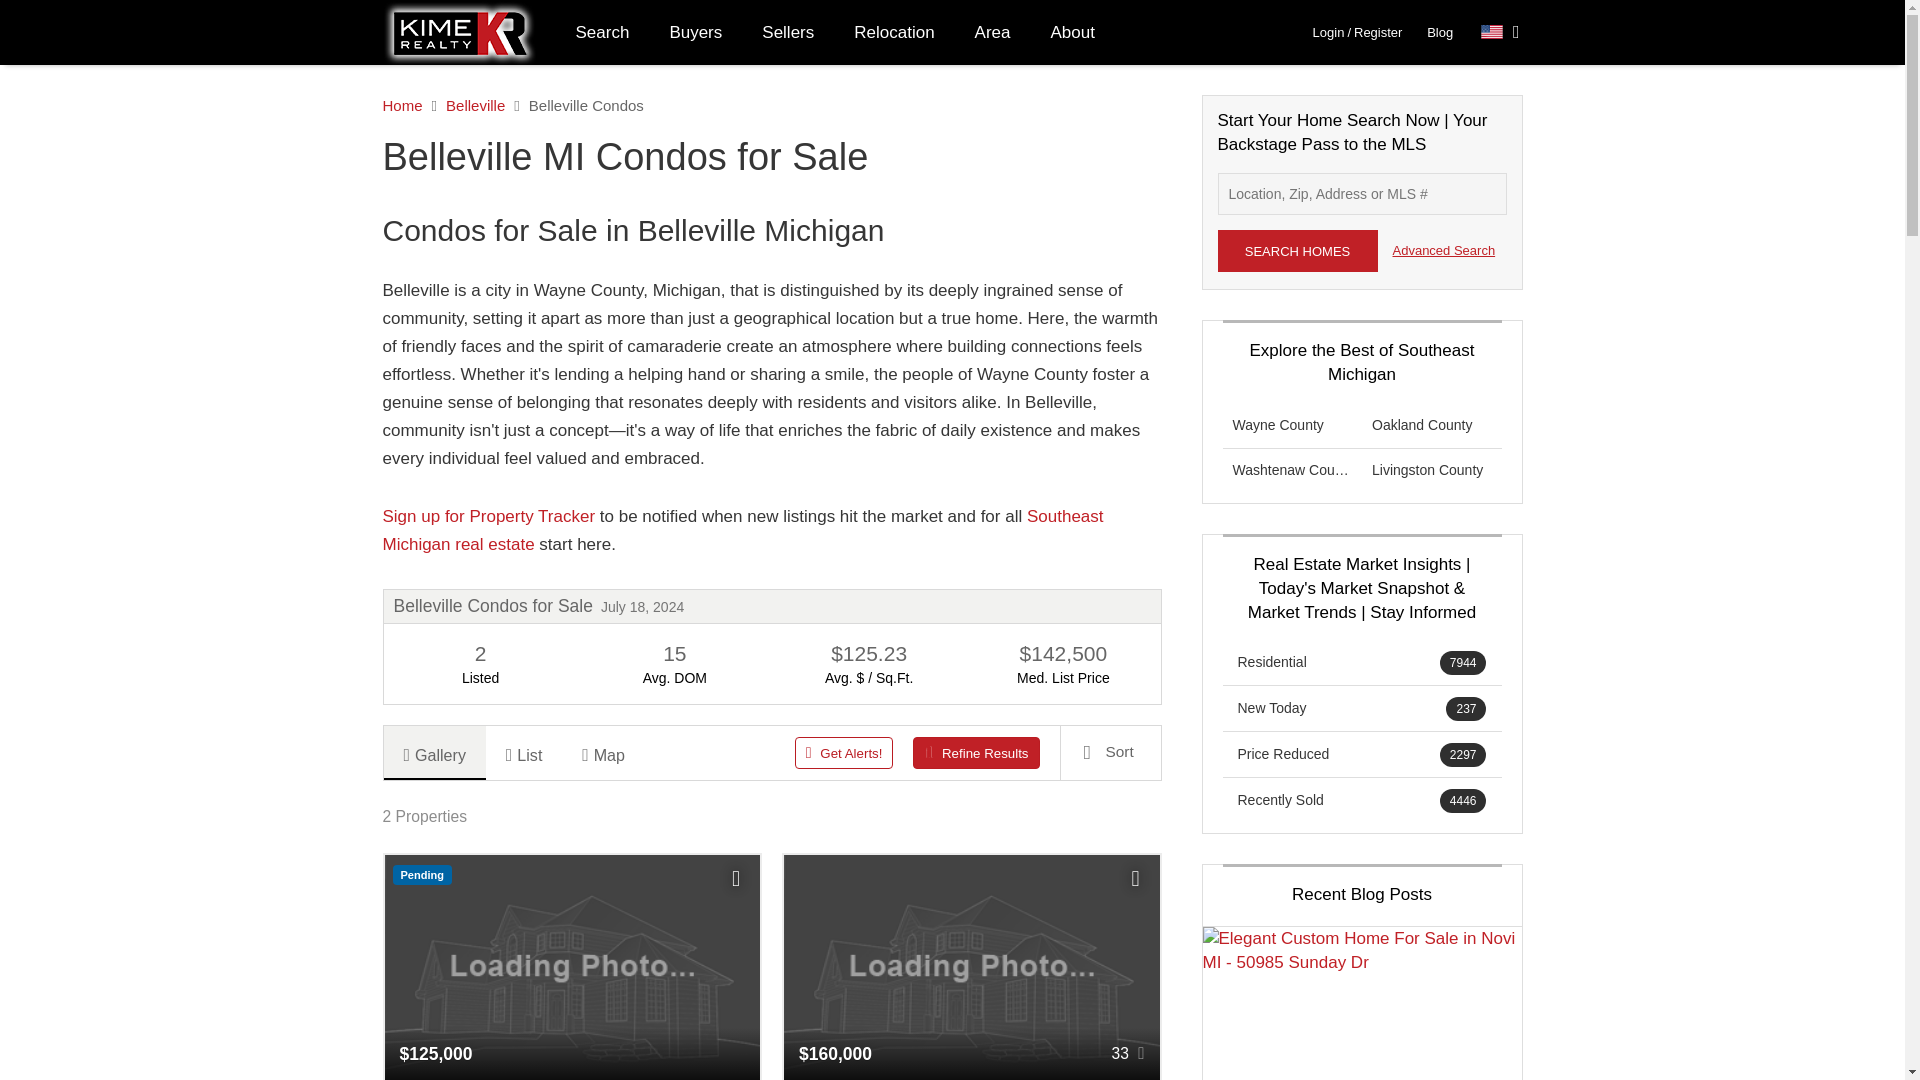 The height and width of the screenshot is (1080, 1920). What do you see at coordinates (603, 32) in the screenshot?
I see `Search` at bounding box center [603, 32].